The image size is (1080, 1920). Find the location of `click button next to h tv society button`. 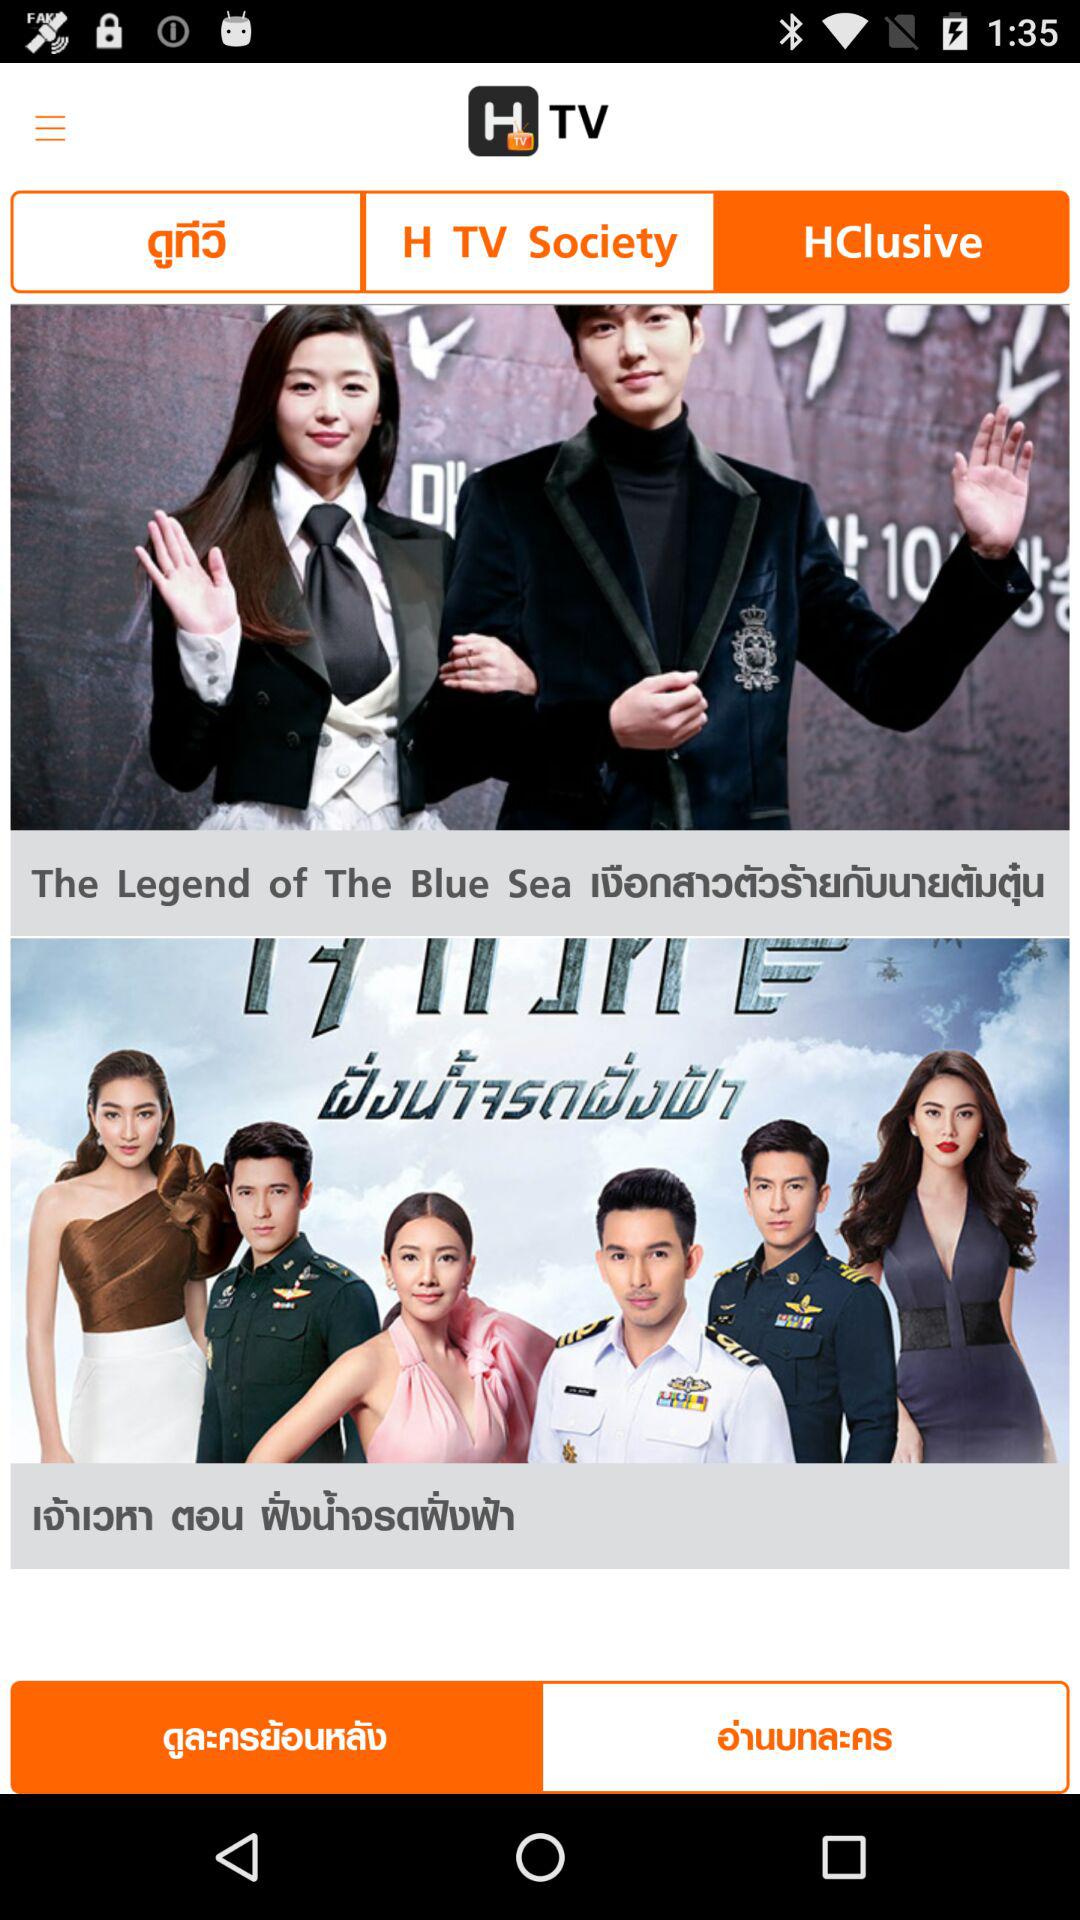

click button next to h tv society button is located at coordinates (892, 242).